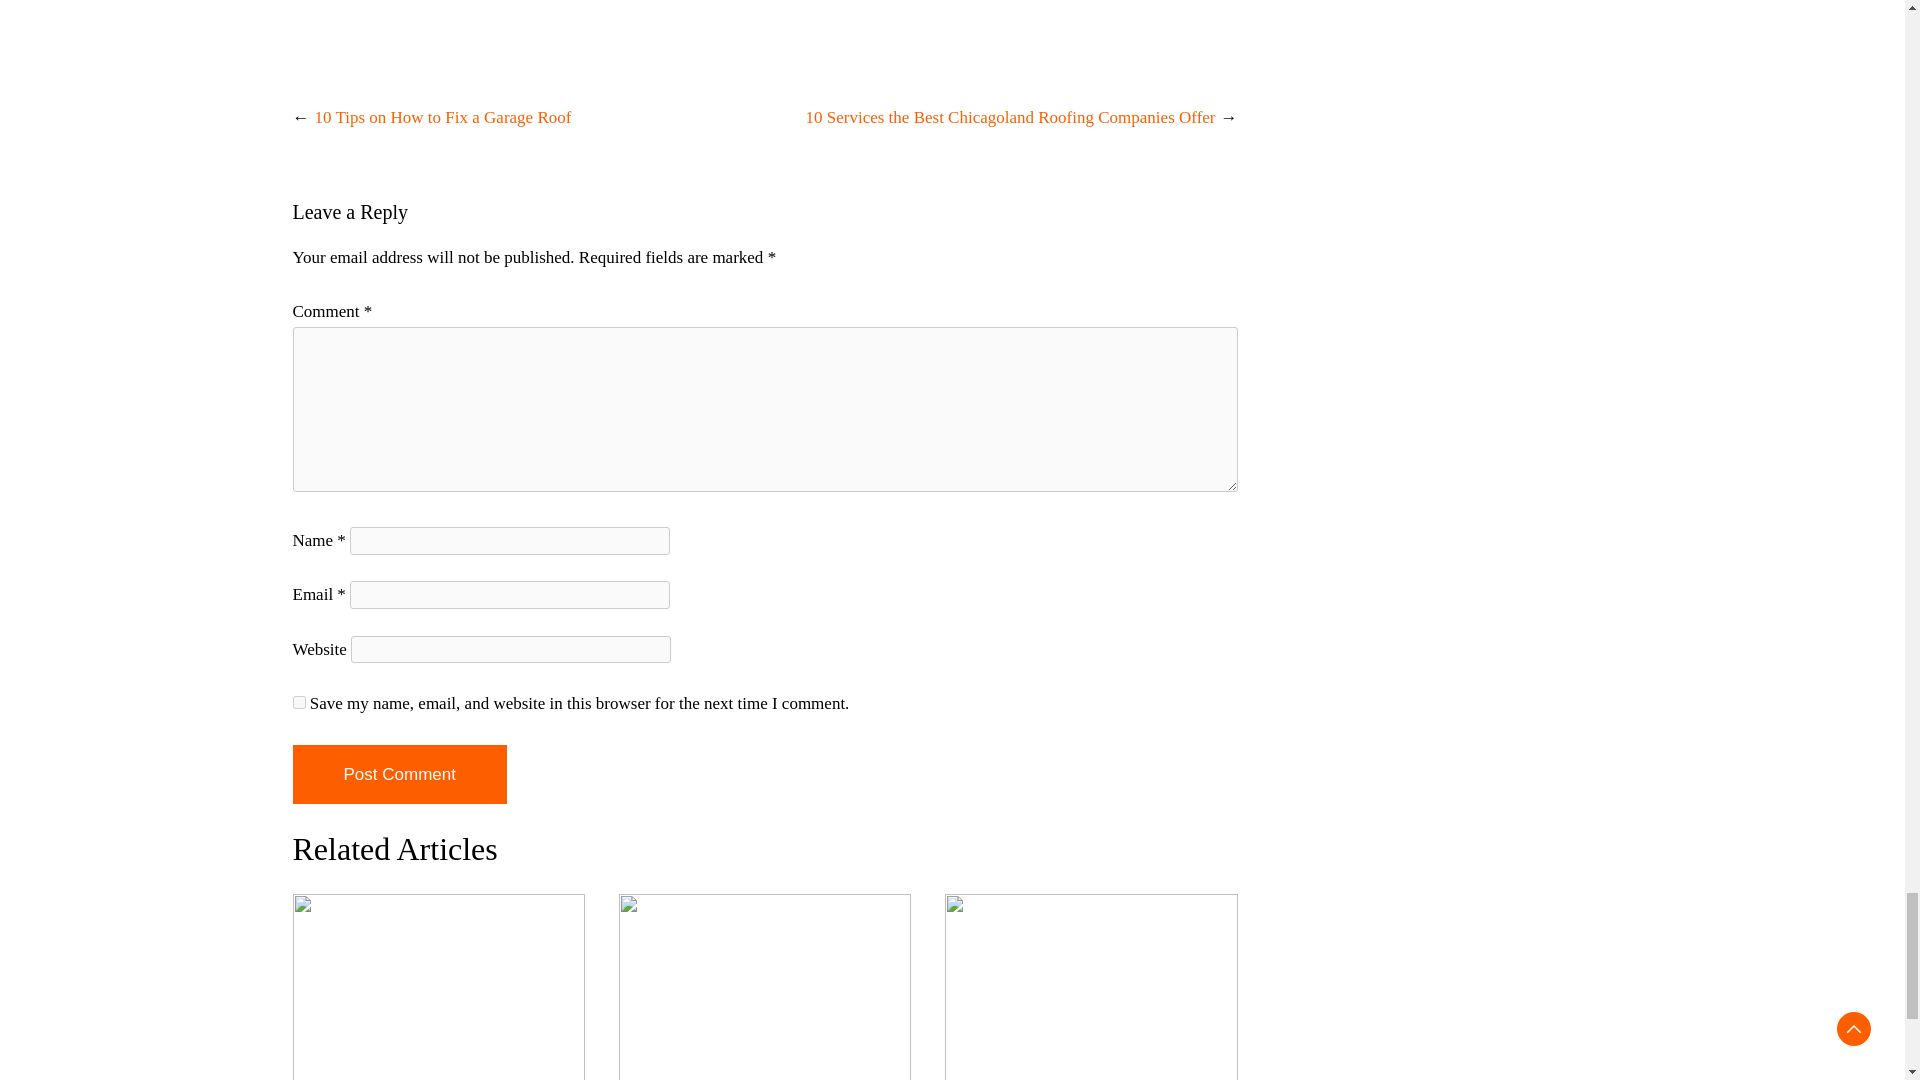 This screenshot has height=1080, width=1920. What do you see at coordinates (398, 774) in the screenshot?
I see `Post Comment` at bounding box center [398, 774].